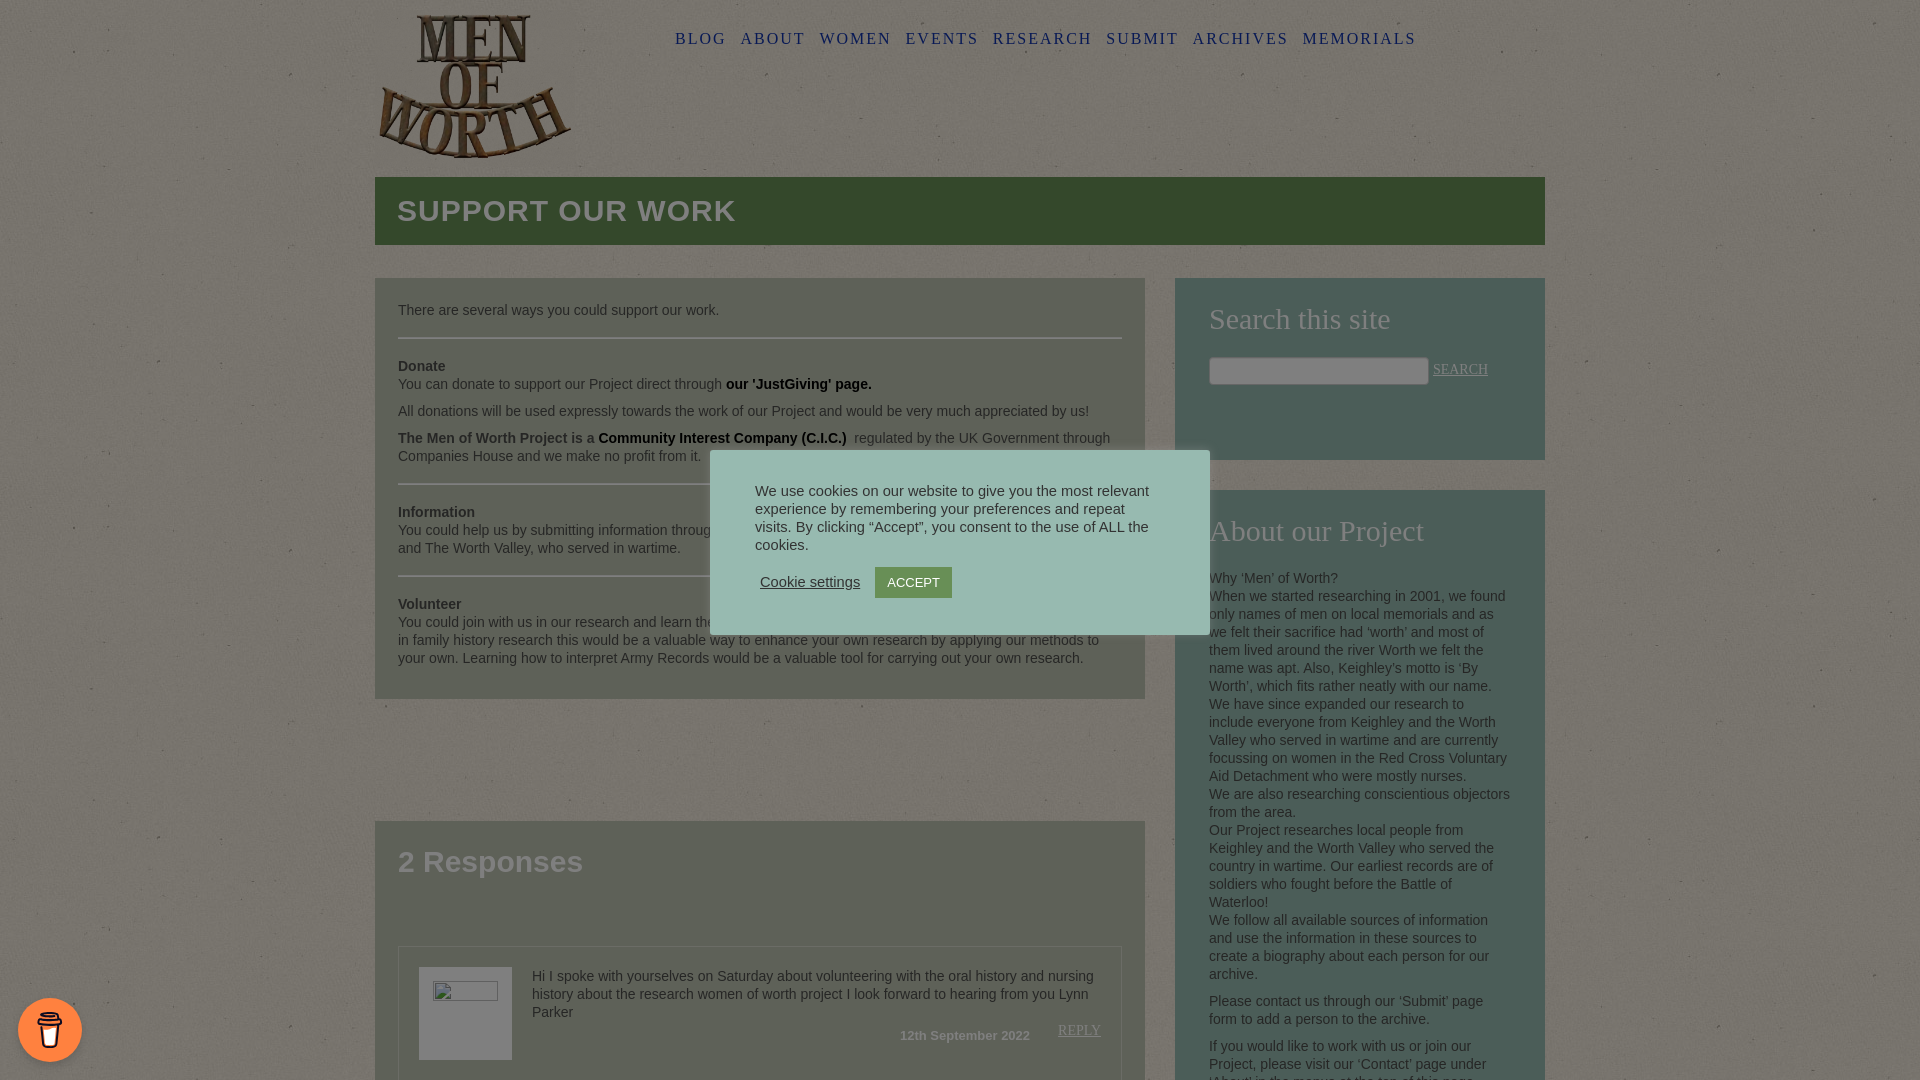 Image resolution: width=1920 pixels, height=1080 pixels. What do you see at coordinates (474, 88) in the screenshot?
I see `The Men of Worth Project` at bounding box center [474, 88].